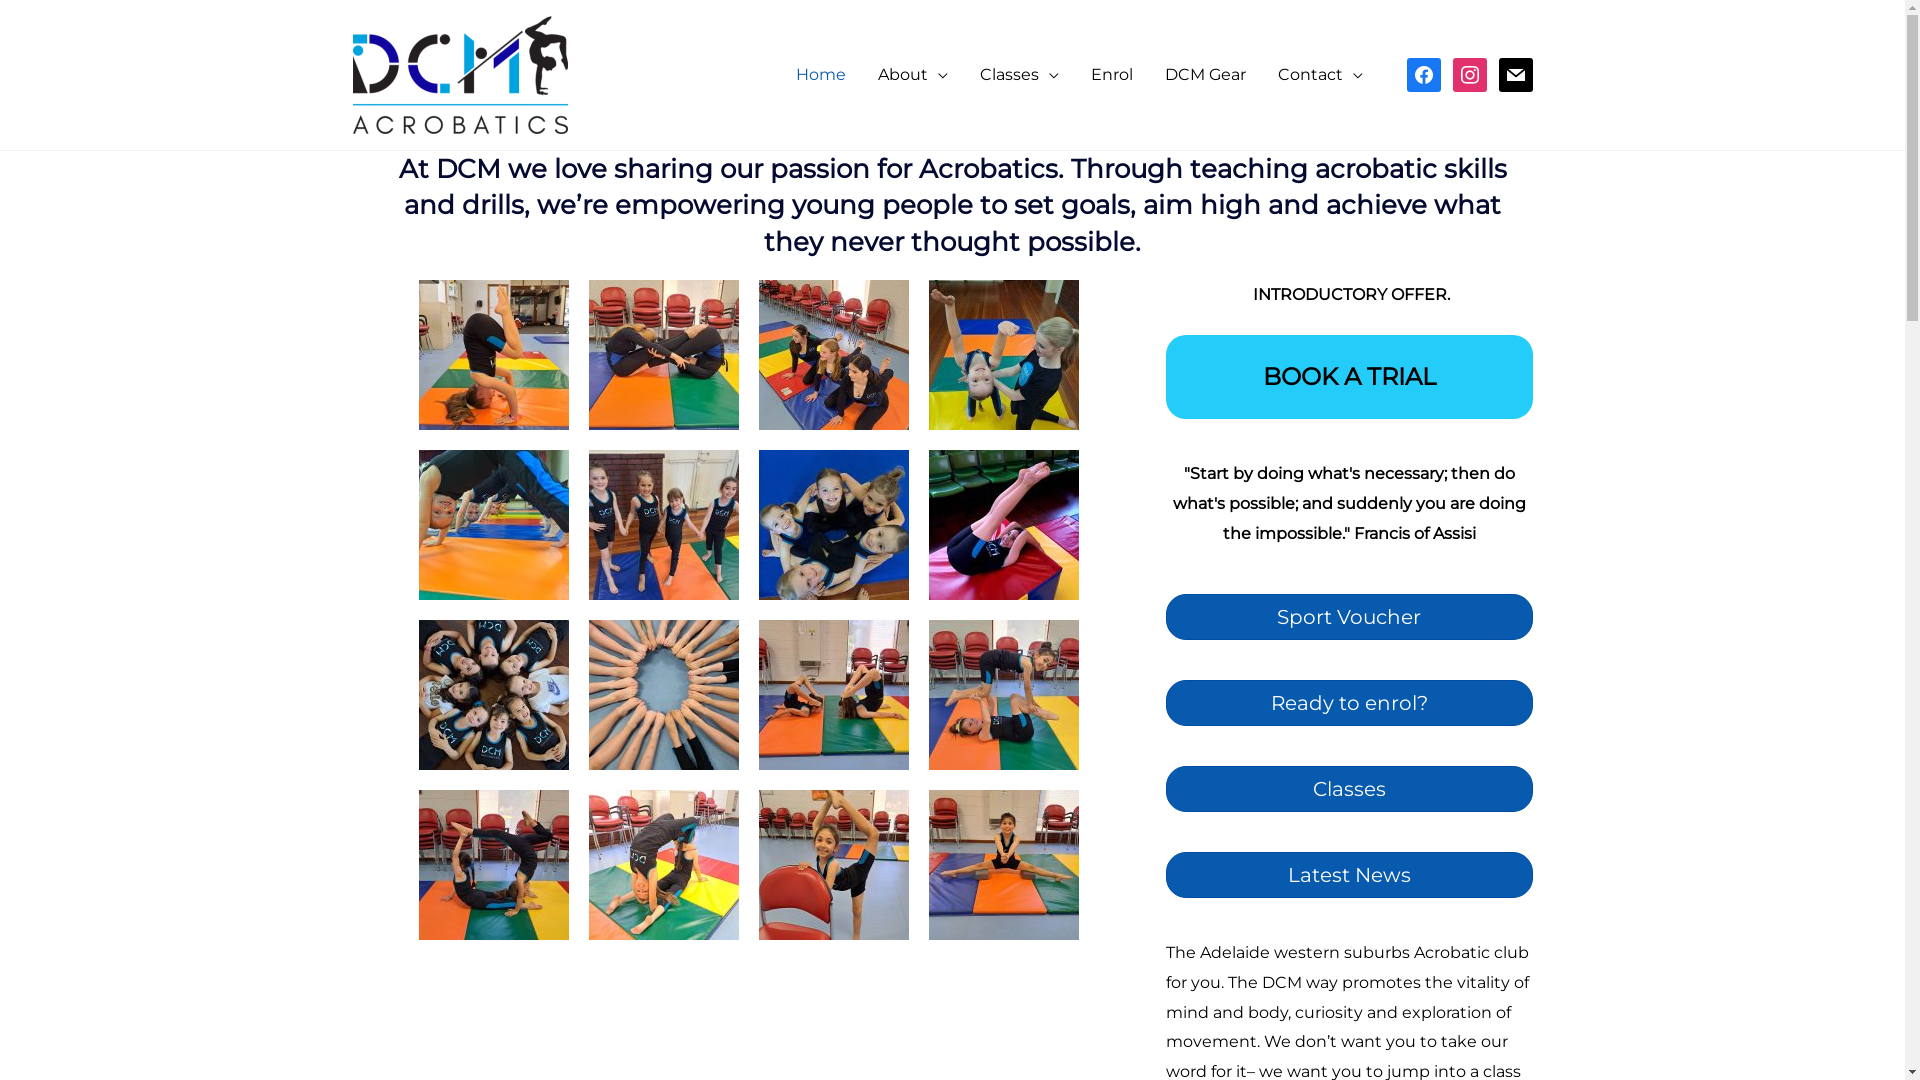  What do you see at coordinates (493, 694) in the screenshot?
I see `11` at bounding box center [493, 694].